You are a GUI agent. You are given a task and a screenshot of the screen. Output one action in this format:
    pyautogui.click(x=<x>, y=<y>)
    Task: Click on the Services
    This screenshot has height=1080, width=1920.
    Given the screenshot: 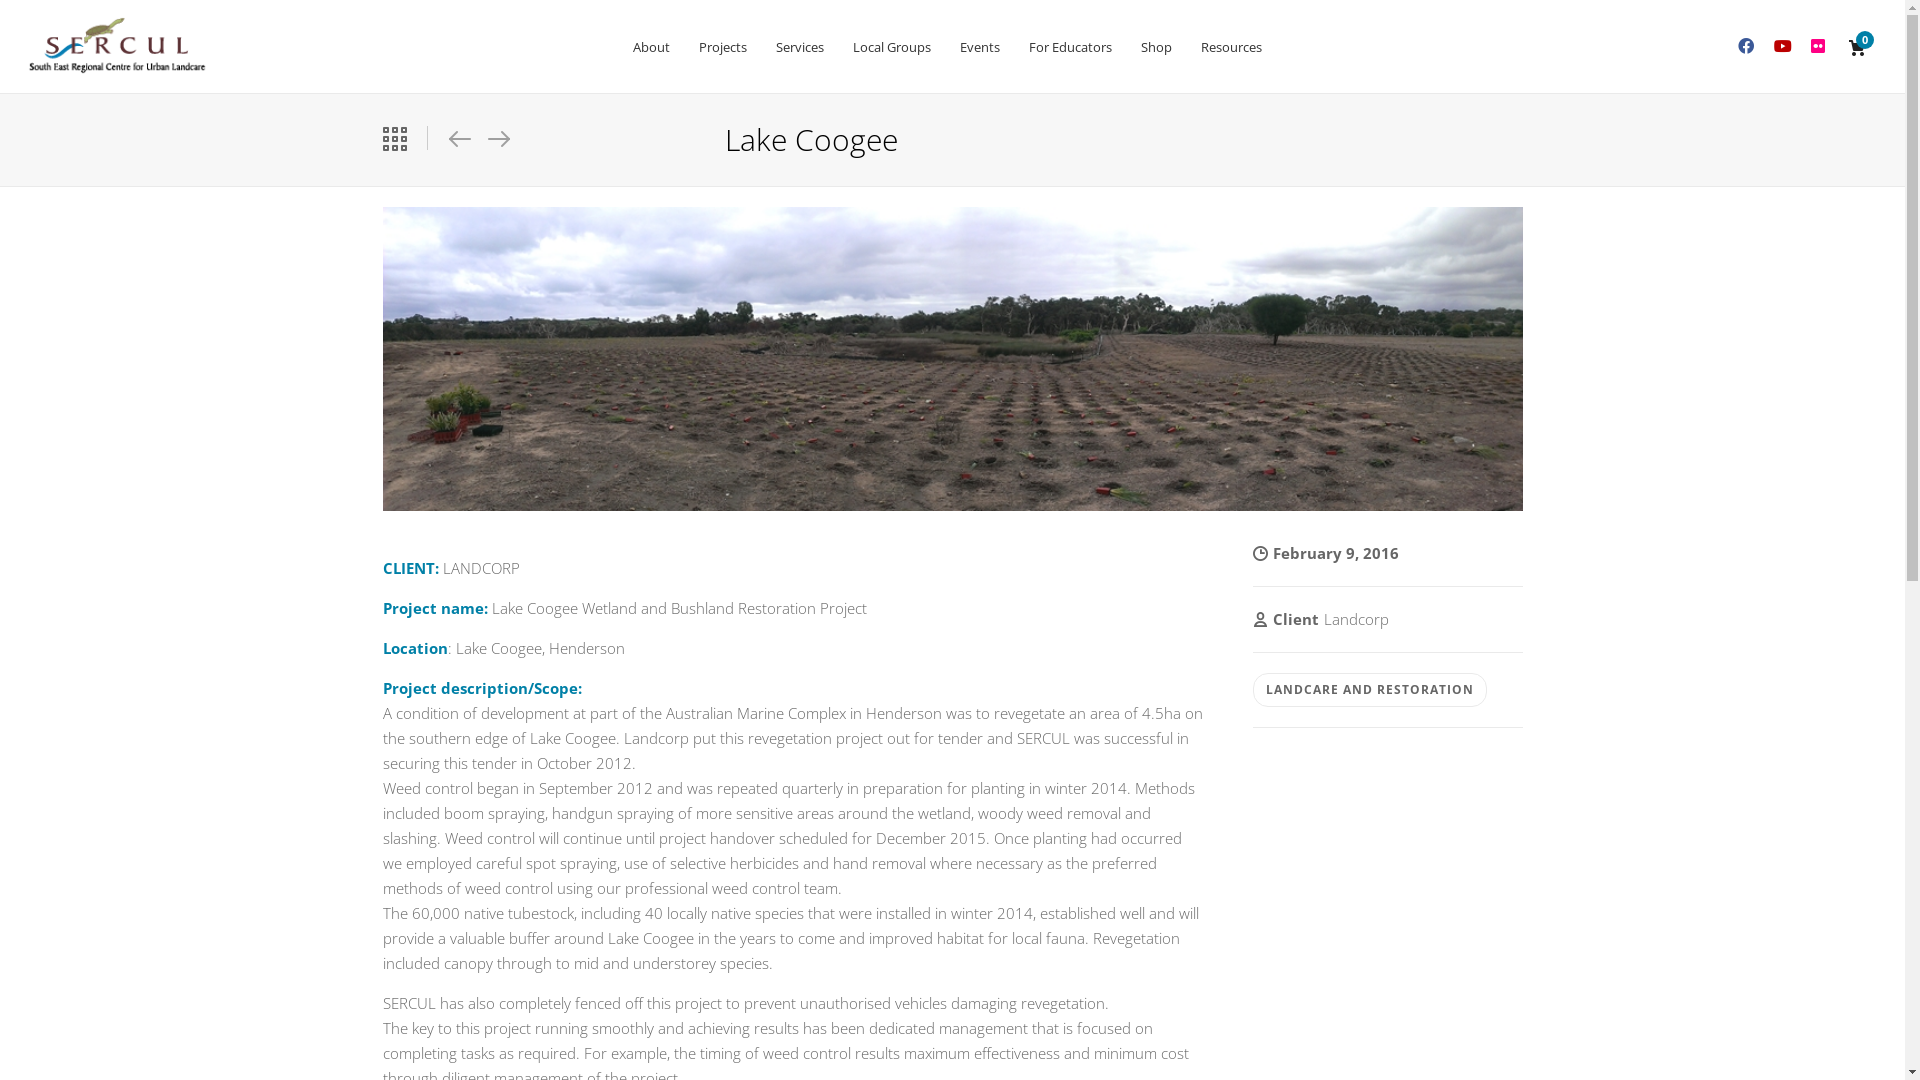 What is the action you would take?
    pyautogui.click(x=799, y=47)
    